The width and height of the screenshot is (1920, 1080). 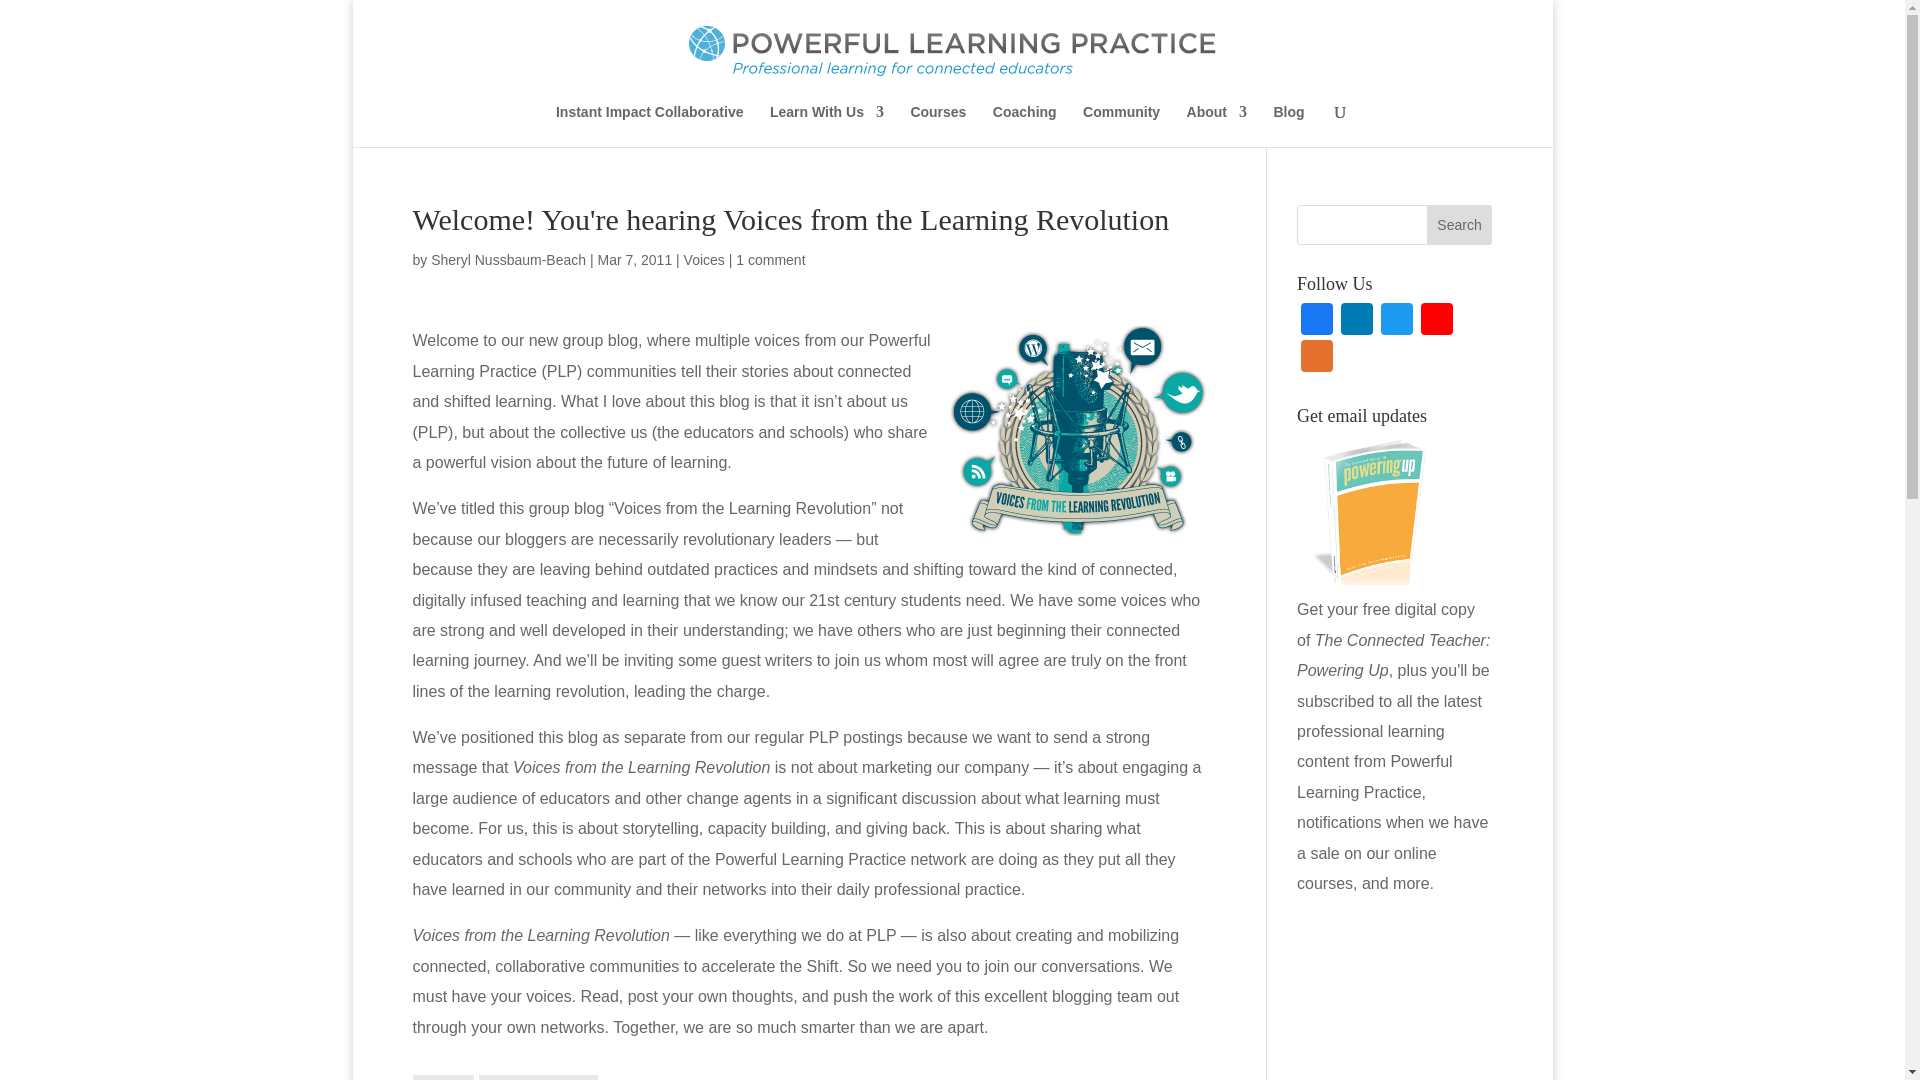 I want to click on Bio, so click(x=443, y=1077).